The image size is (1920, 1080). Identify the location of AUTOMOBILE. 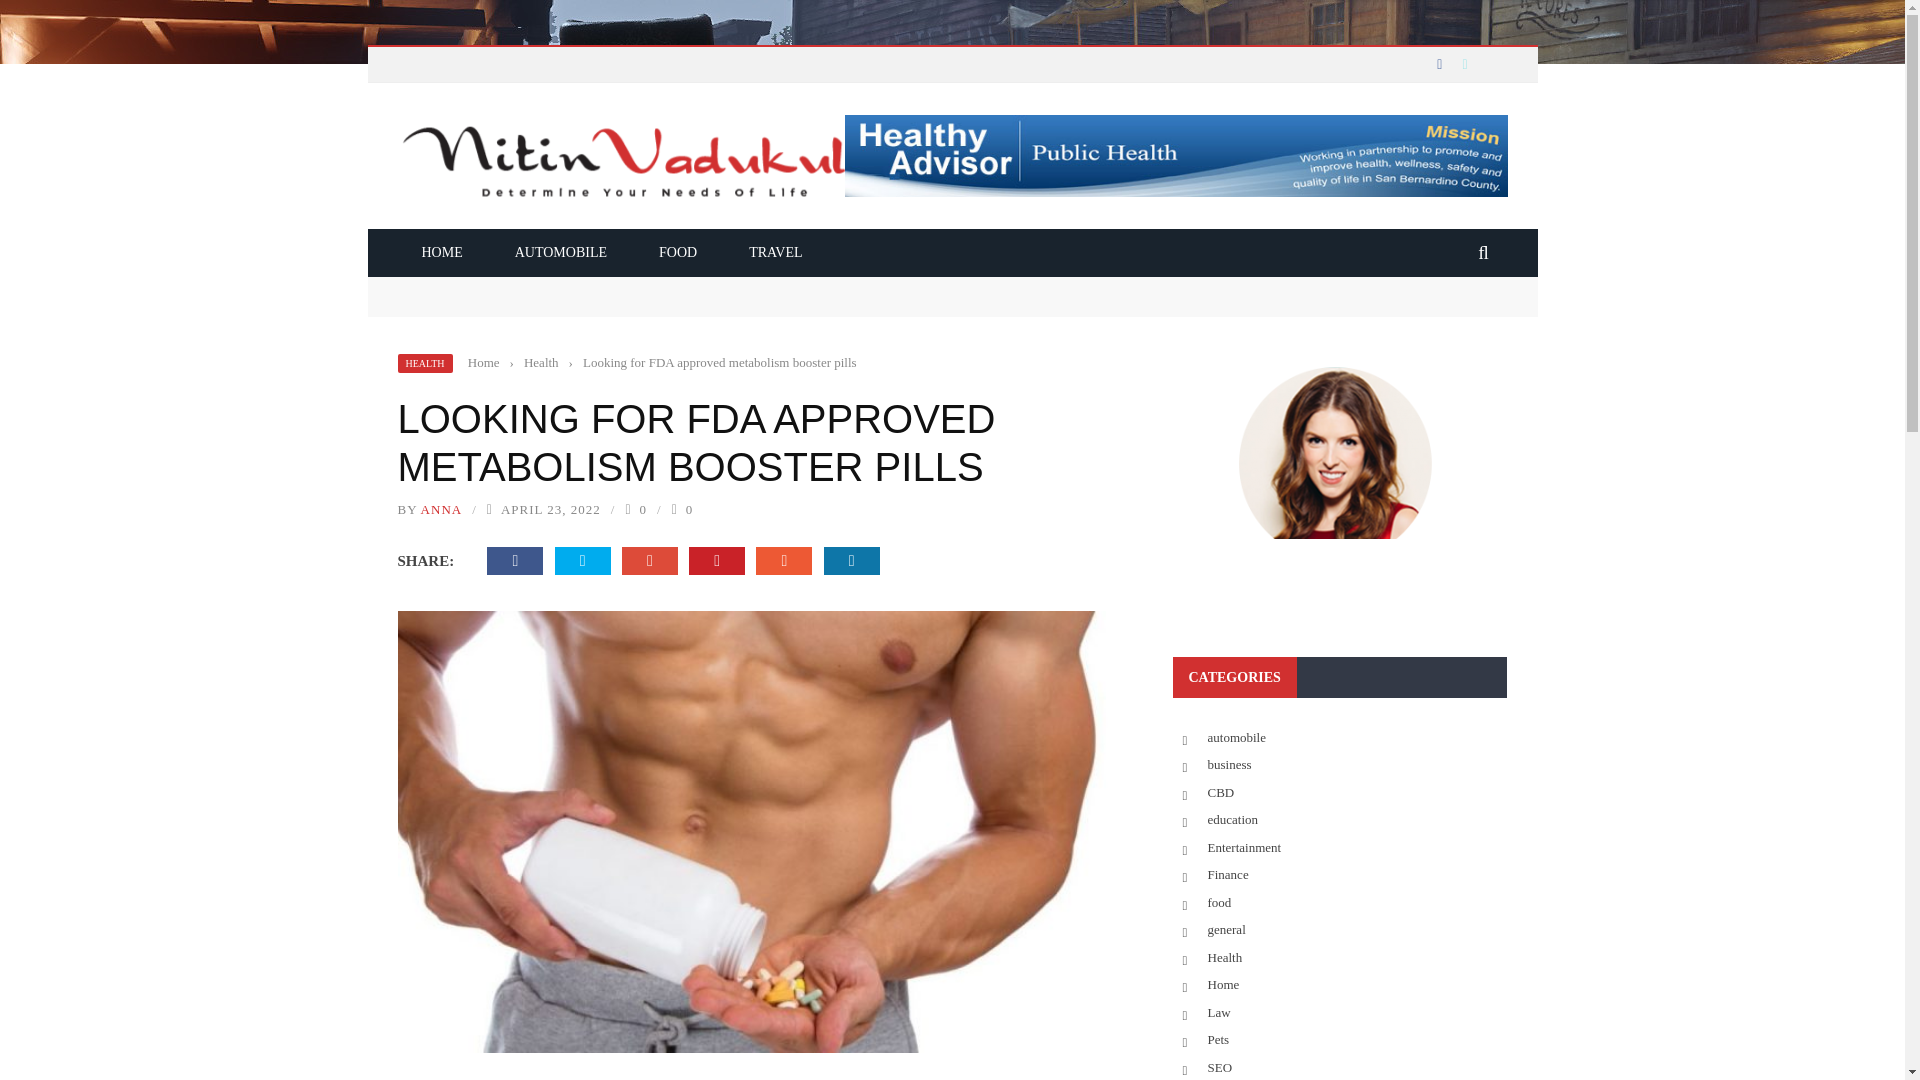
(561, 252).